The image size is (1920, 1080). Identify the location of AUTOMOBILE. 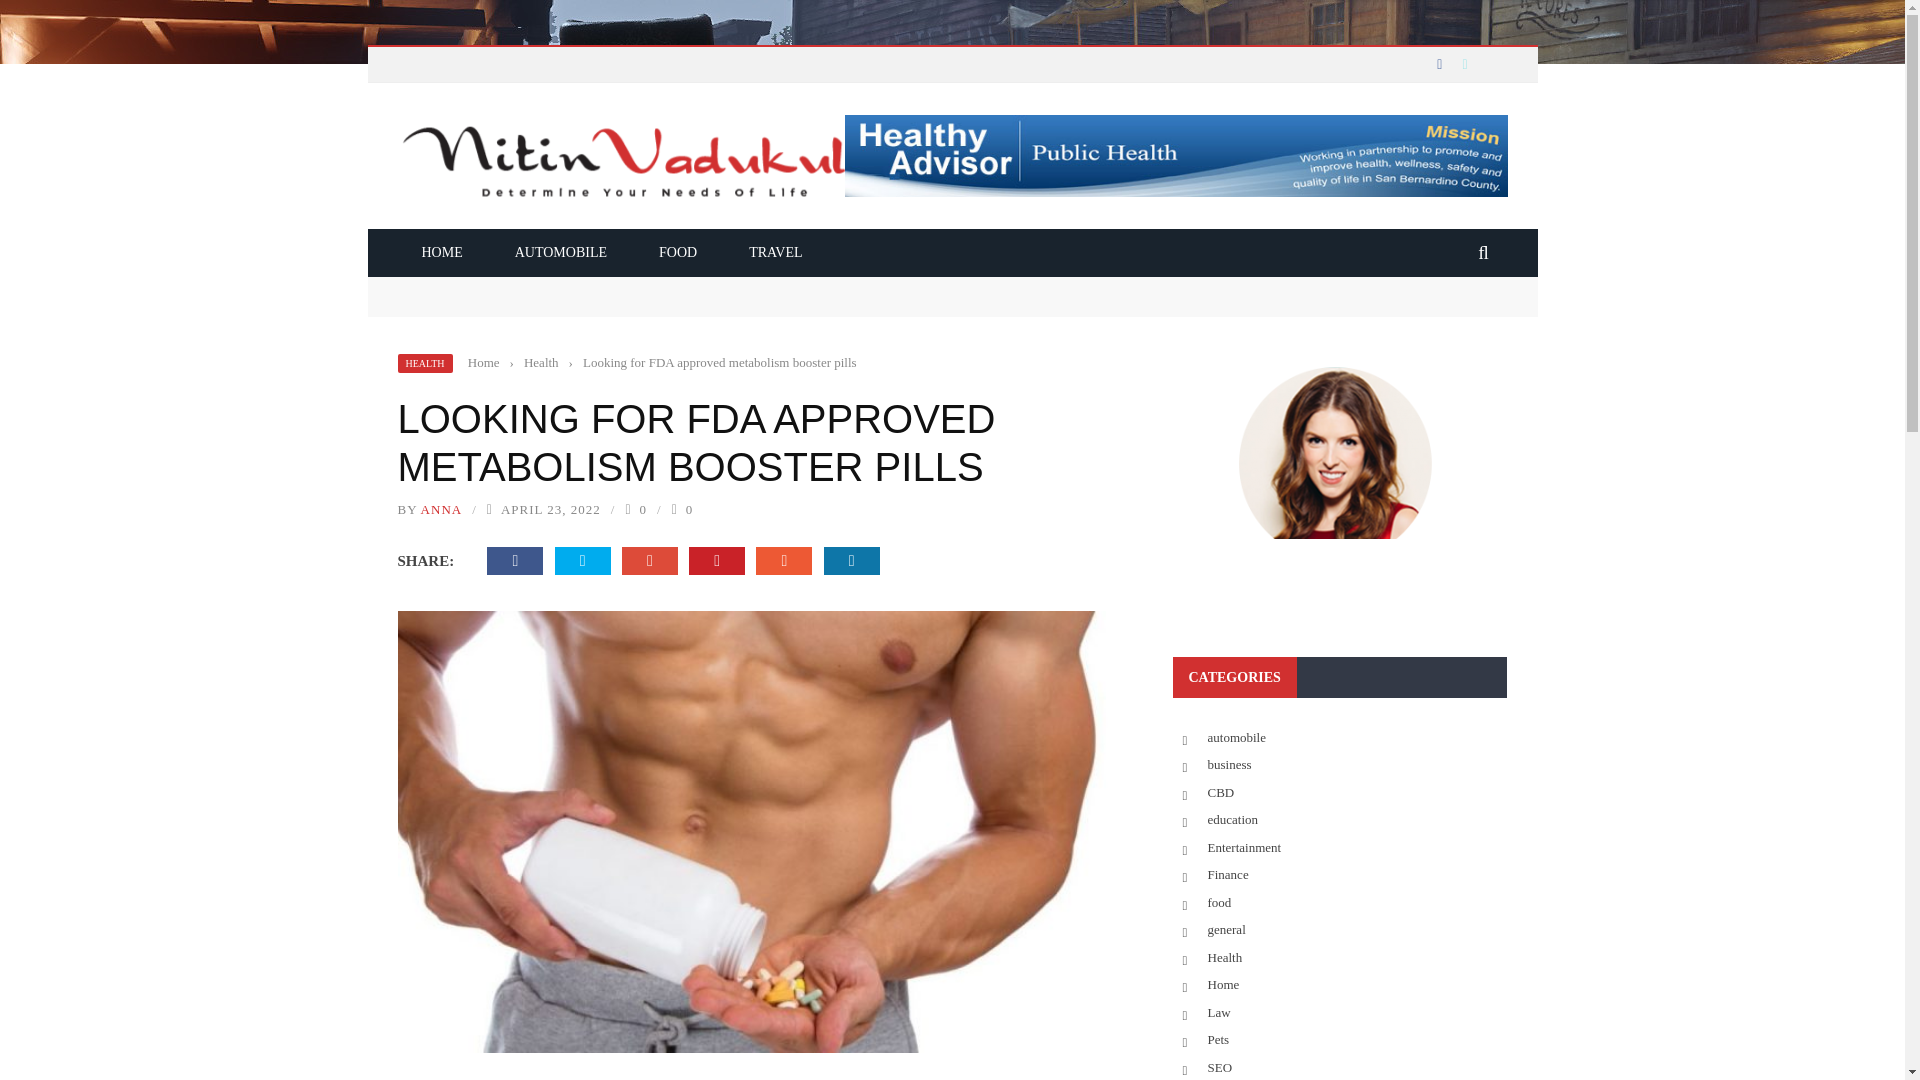
(561, 252).